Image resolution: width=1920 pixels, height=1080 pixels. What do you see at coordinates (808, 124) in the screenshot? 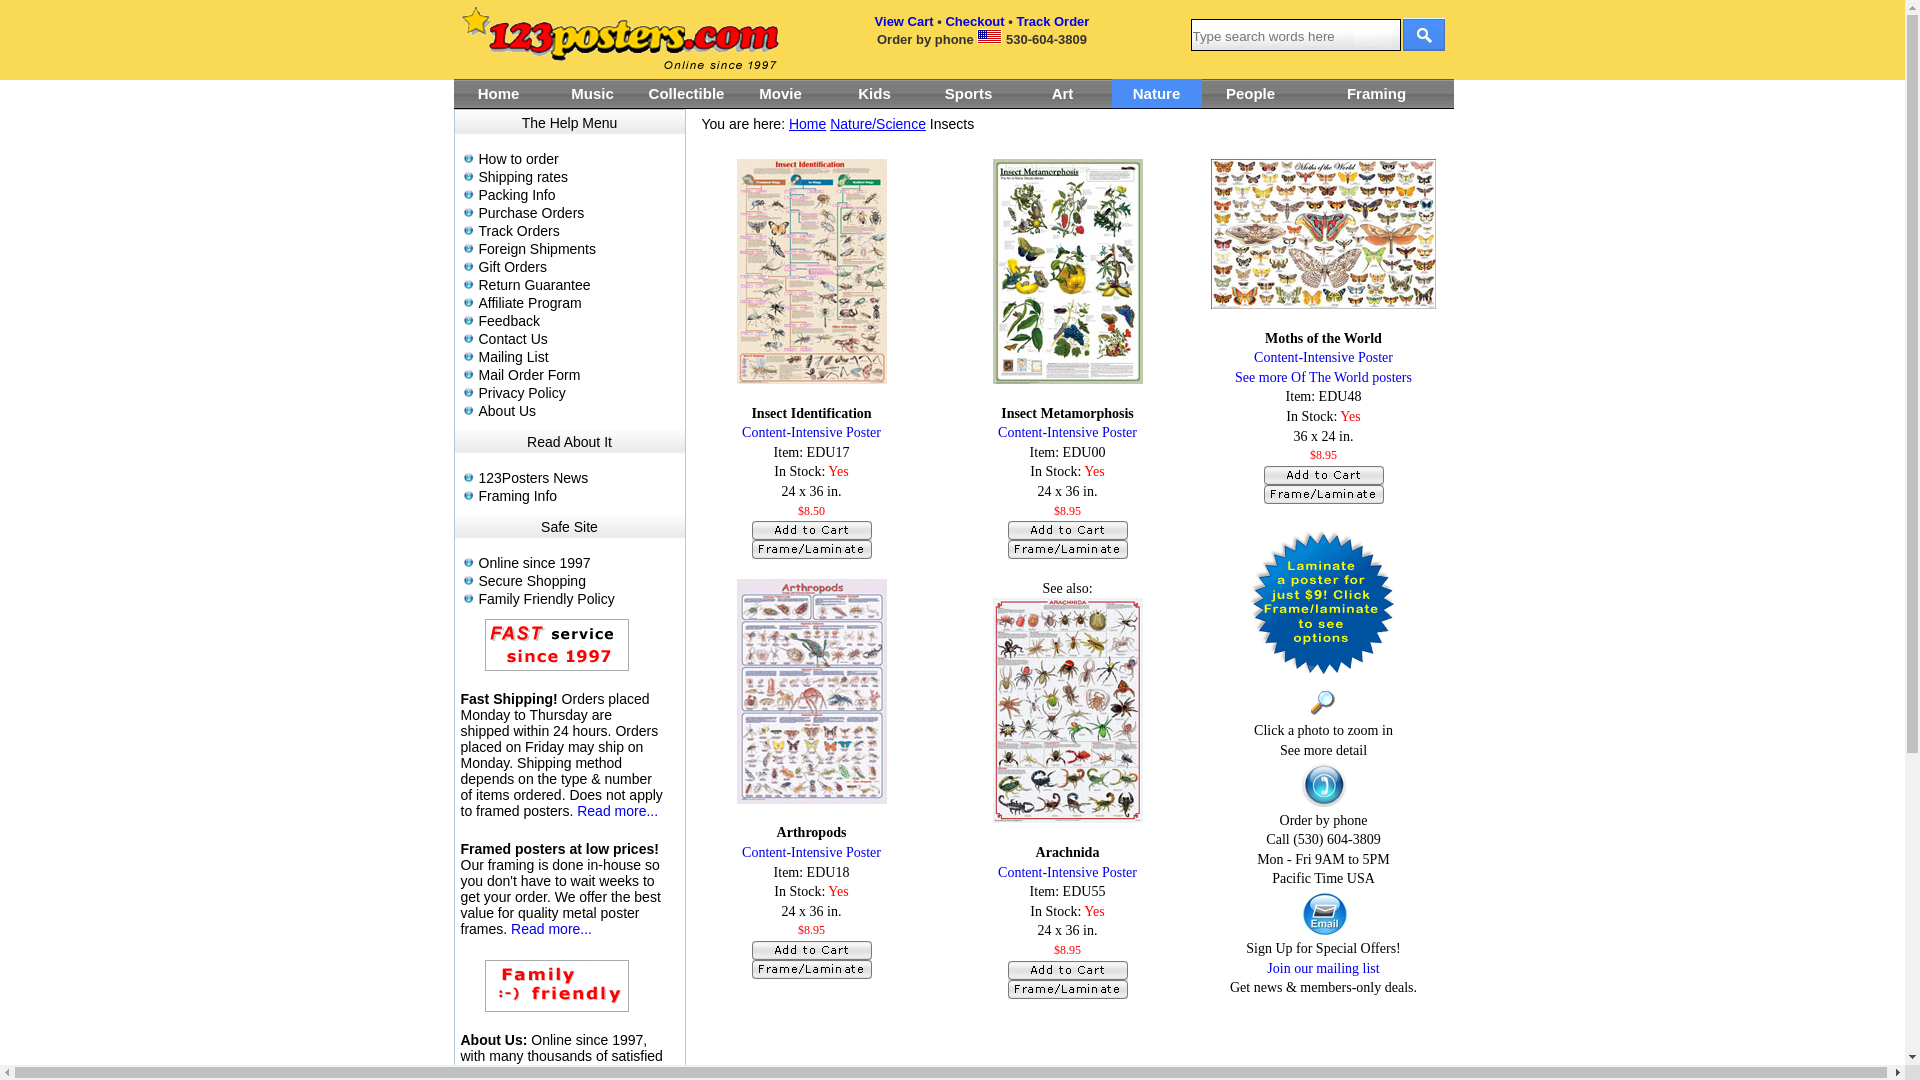
I see `Home` at bounding box center [808, 124].